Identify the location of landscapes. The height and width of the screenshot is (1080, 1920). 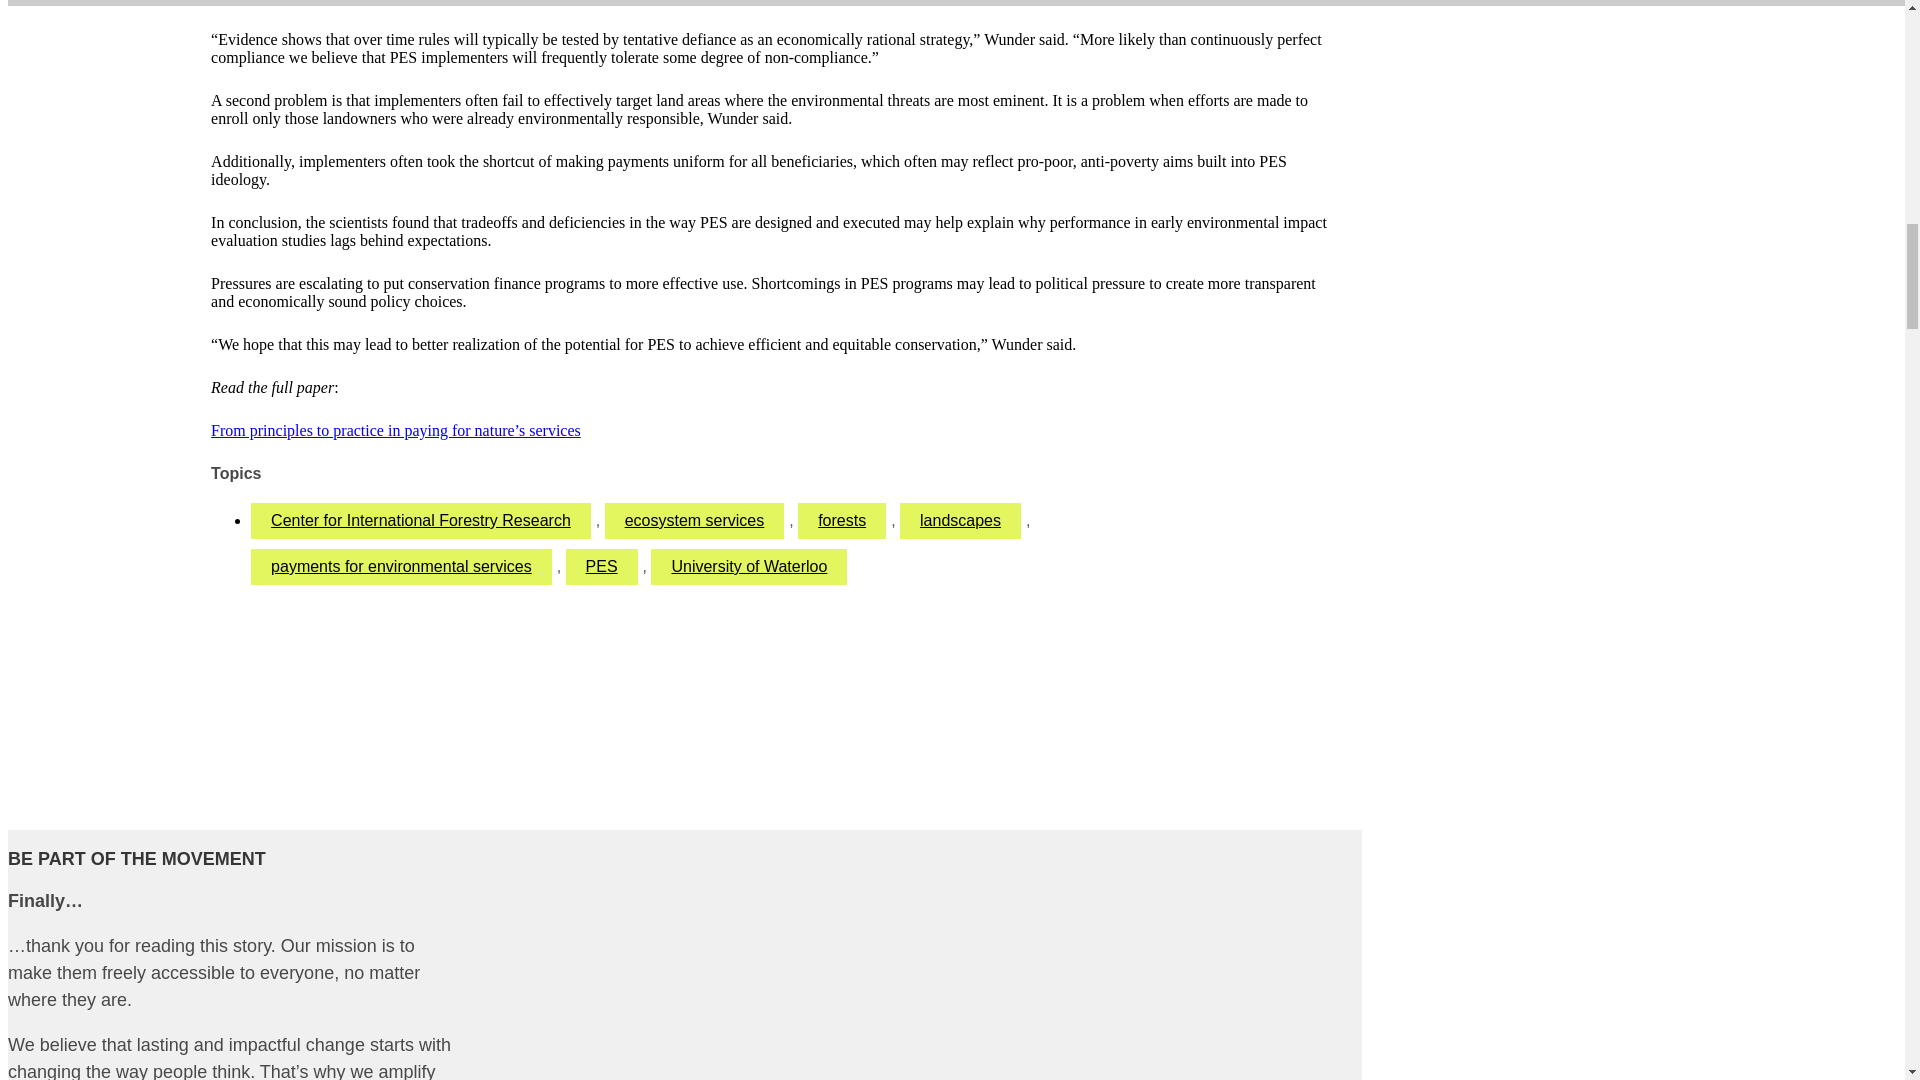
(960, 520).